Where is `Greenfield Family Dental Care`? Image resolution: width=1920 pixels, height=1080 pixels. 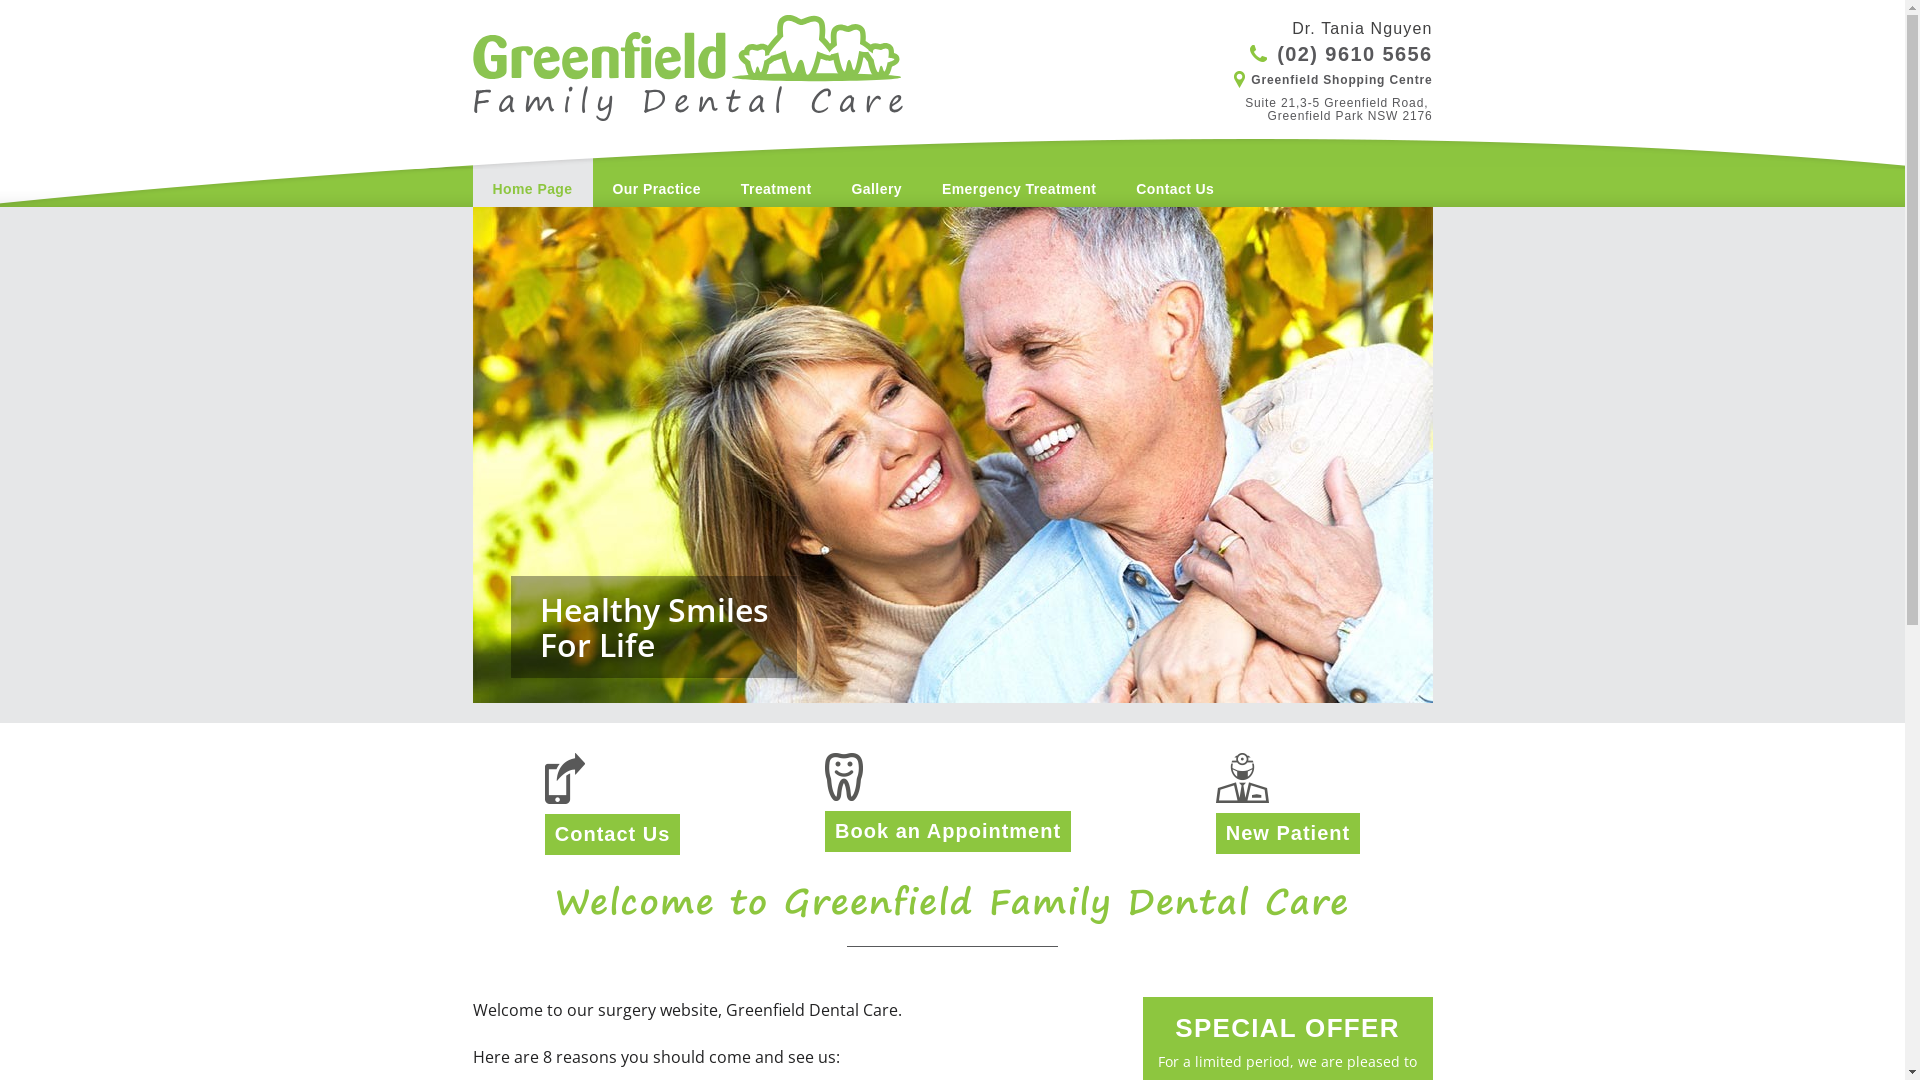 Greenfield Family Dental Care is located at coordinates (687, 84).